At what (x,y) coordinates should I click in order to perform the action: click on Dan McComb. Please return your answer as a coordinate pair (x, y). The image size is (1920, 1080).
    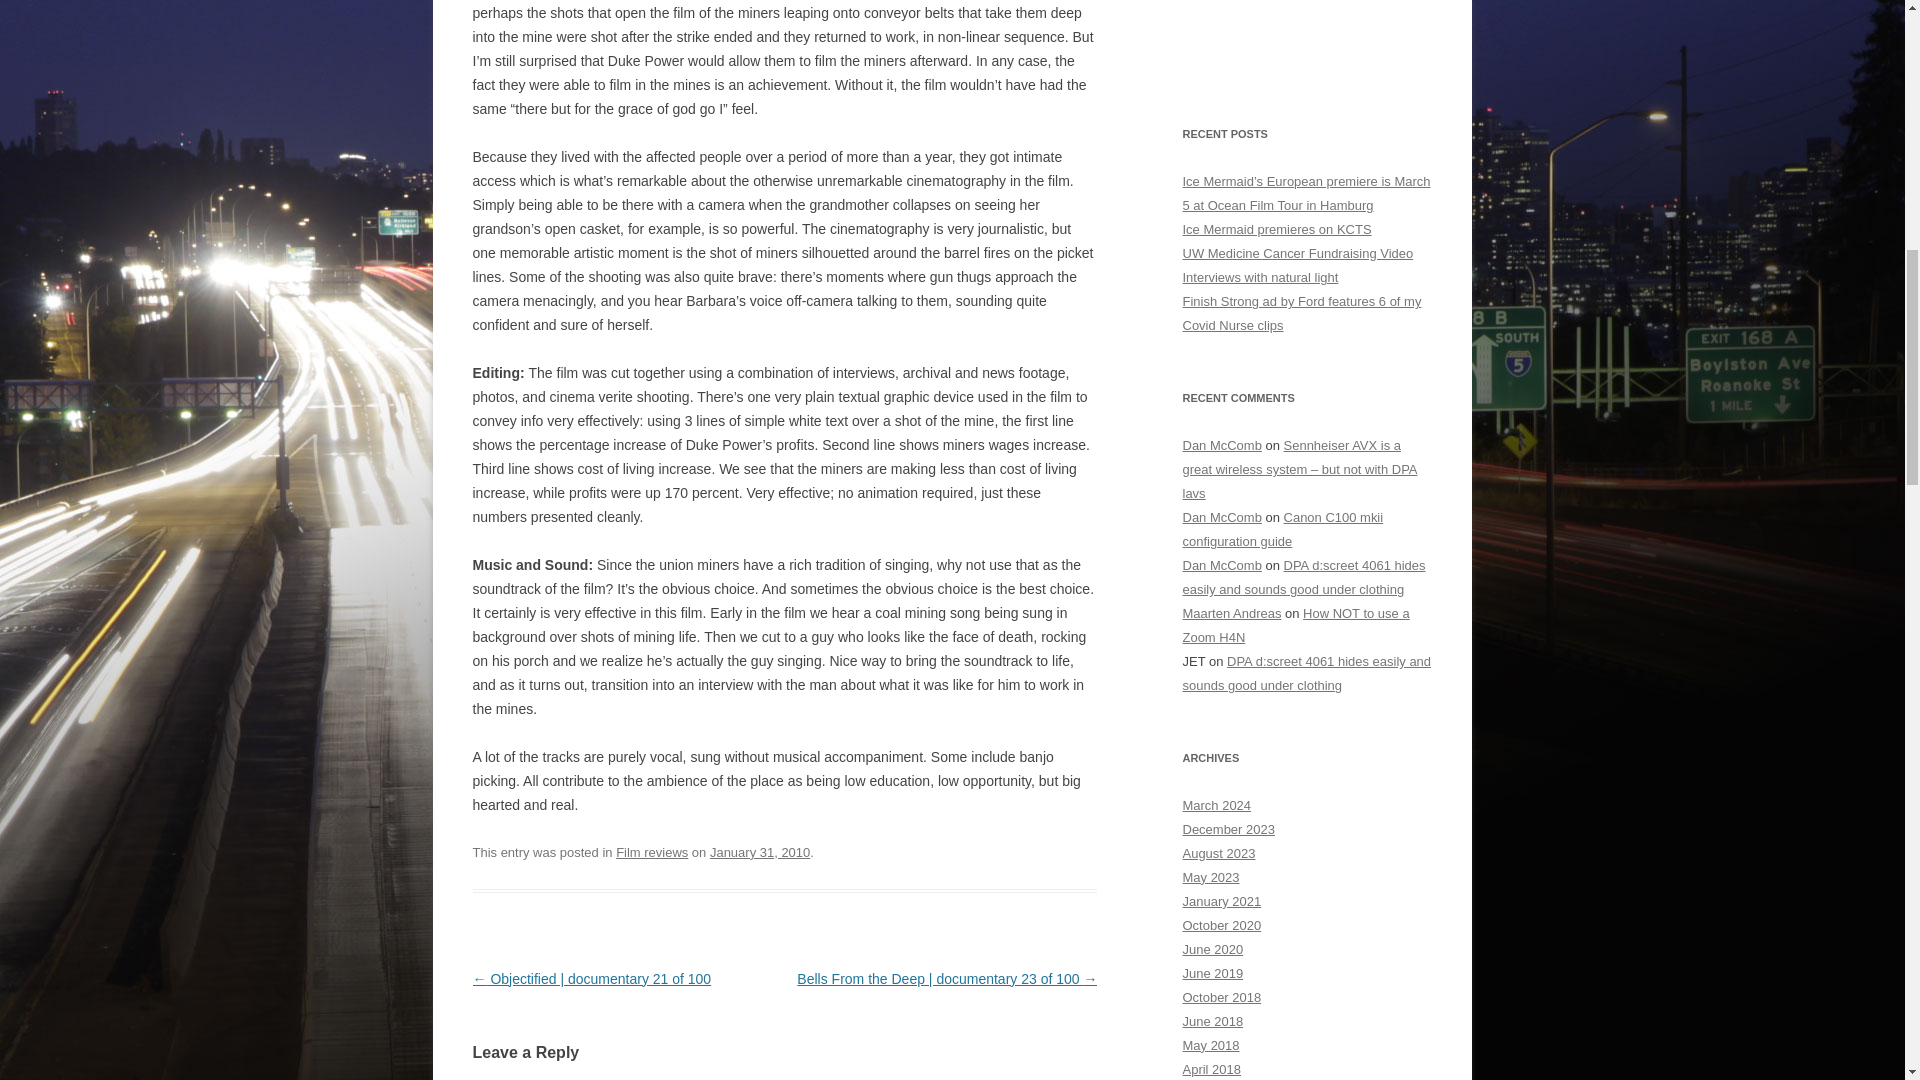
    Looking at the image, I should click on (1222, 566).